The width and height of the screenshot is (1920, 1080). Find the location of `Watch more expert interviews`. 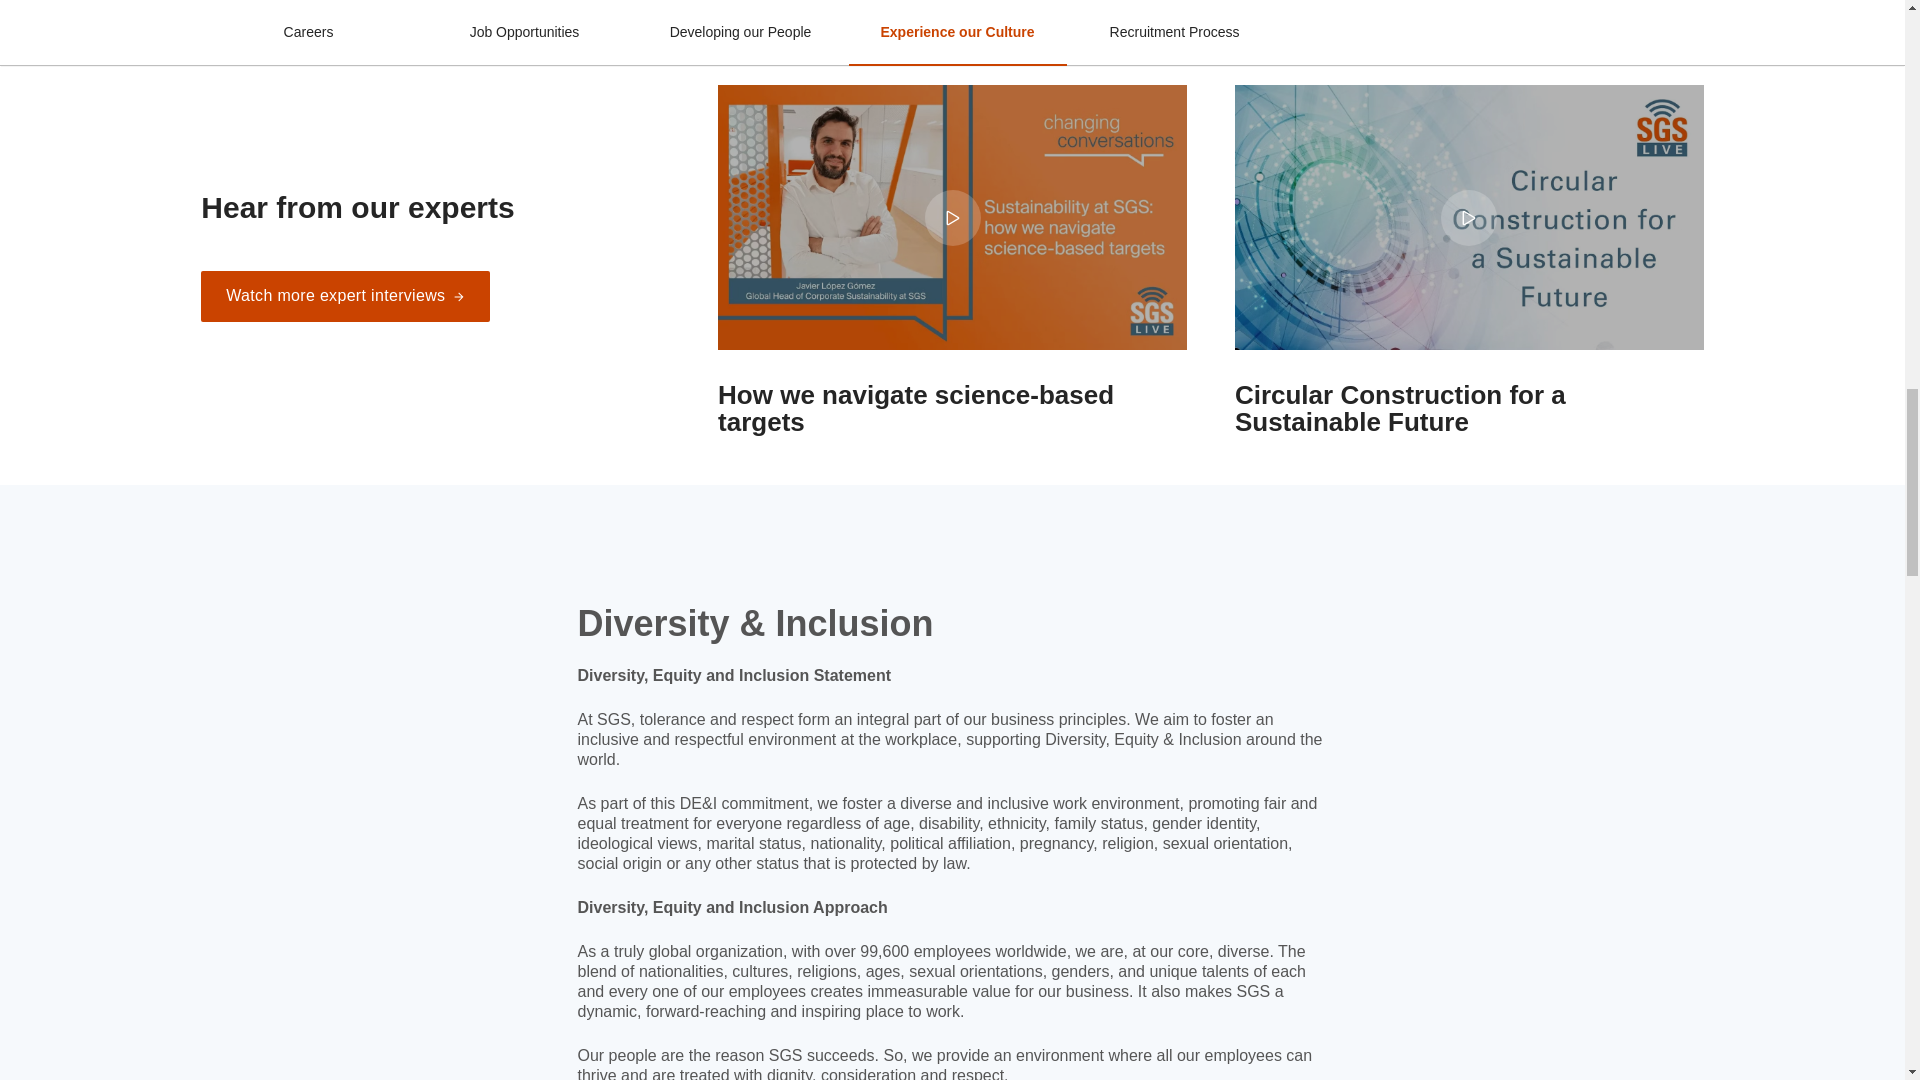

Watch more expert interviews is located at coordinates (345, 296).